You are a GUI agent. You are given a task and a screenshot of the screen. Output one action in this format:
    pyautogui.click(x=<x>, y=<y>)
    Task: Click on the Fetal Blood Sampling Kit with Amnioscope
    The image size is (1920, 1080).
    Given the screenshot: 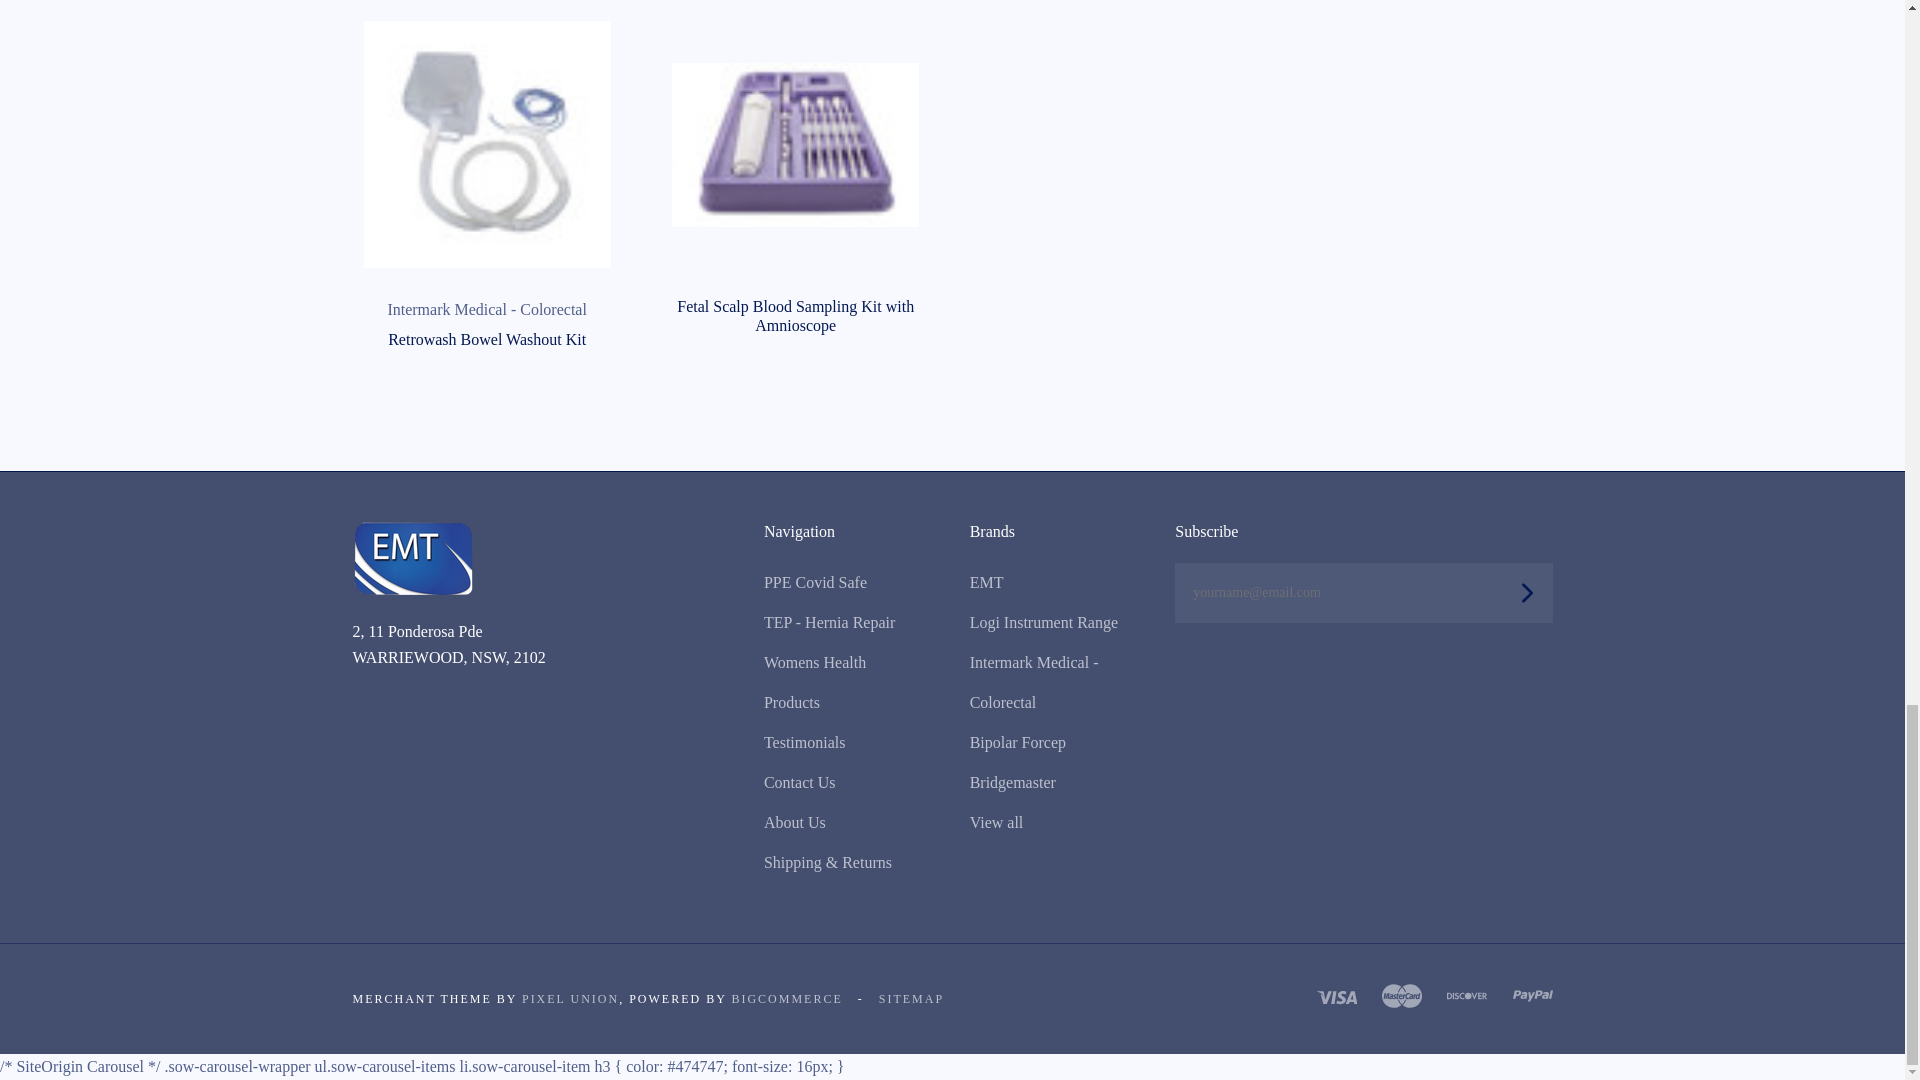 What is the action you would take?
    pyautogui.click(x=796, y=144)
    